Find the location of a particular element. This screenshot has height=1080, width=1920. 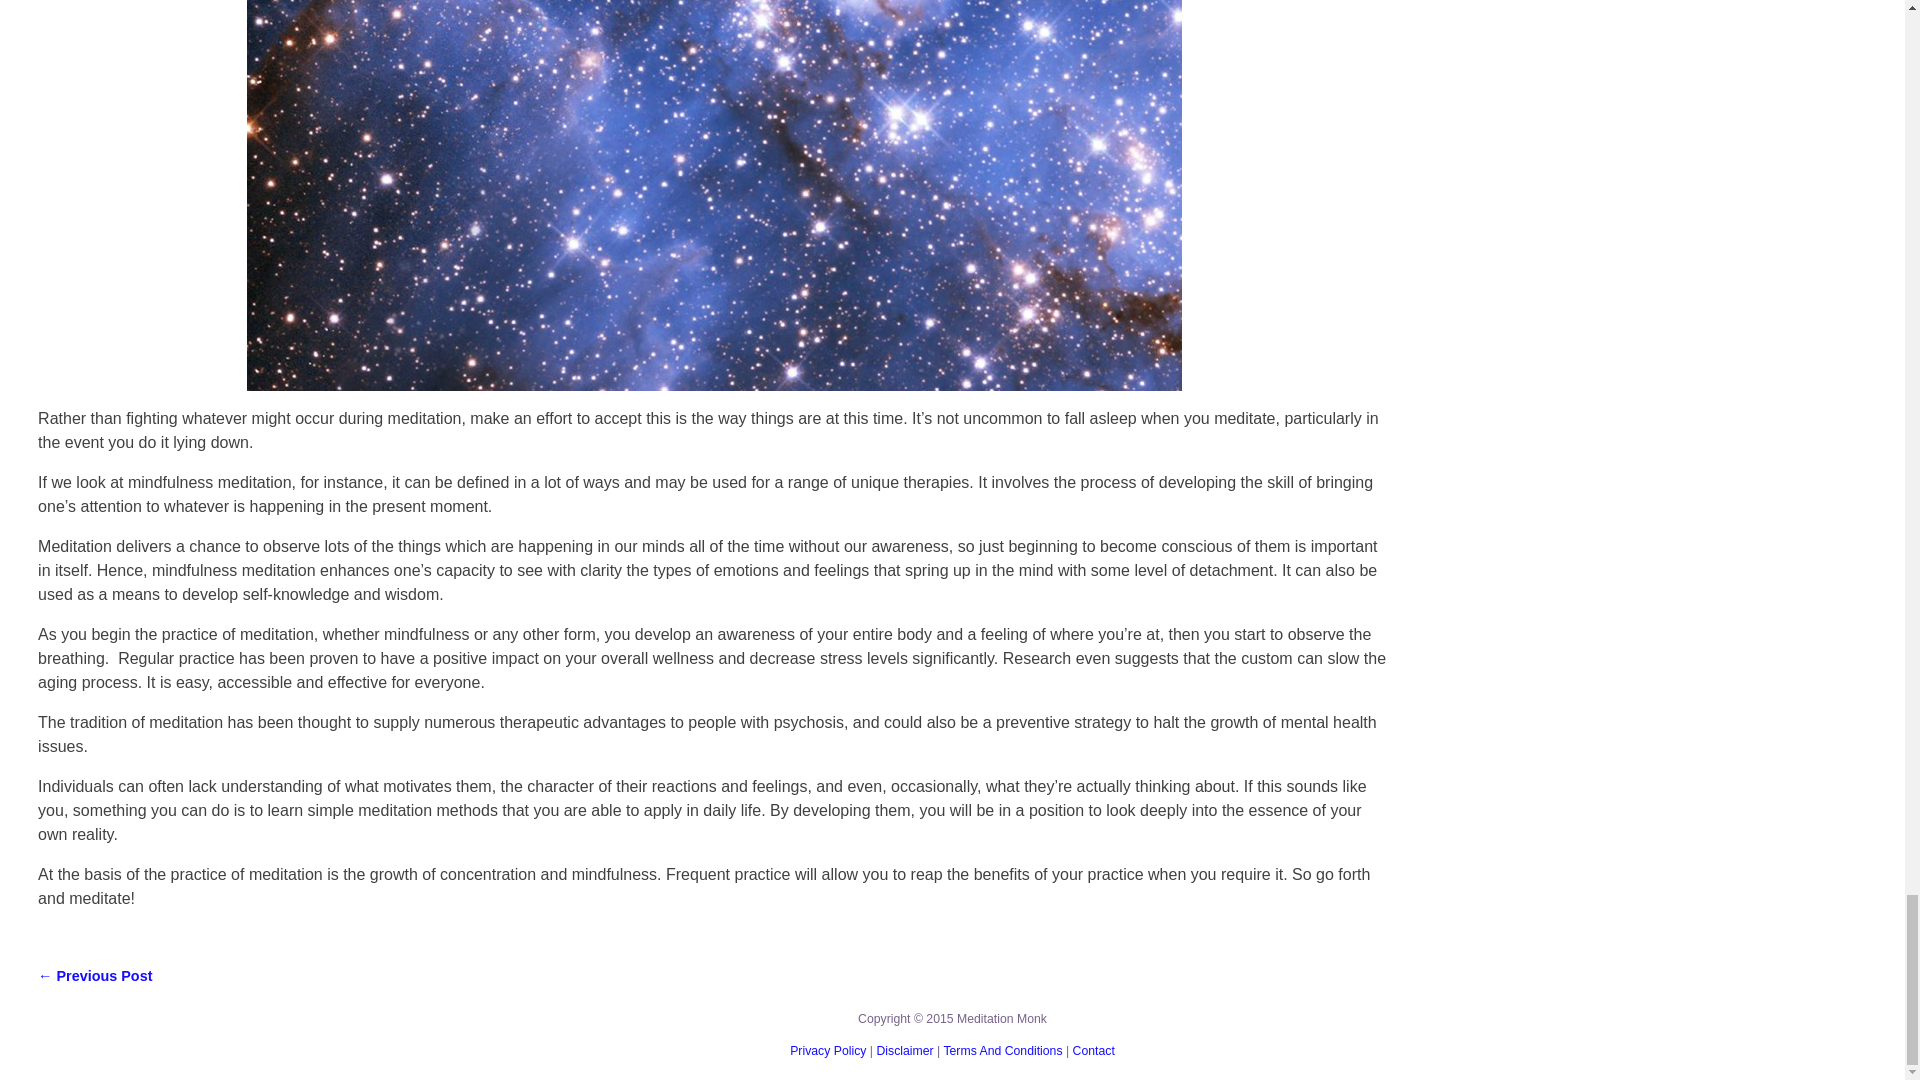

Disclaimer is located at coordinates (904, 1051).